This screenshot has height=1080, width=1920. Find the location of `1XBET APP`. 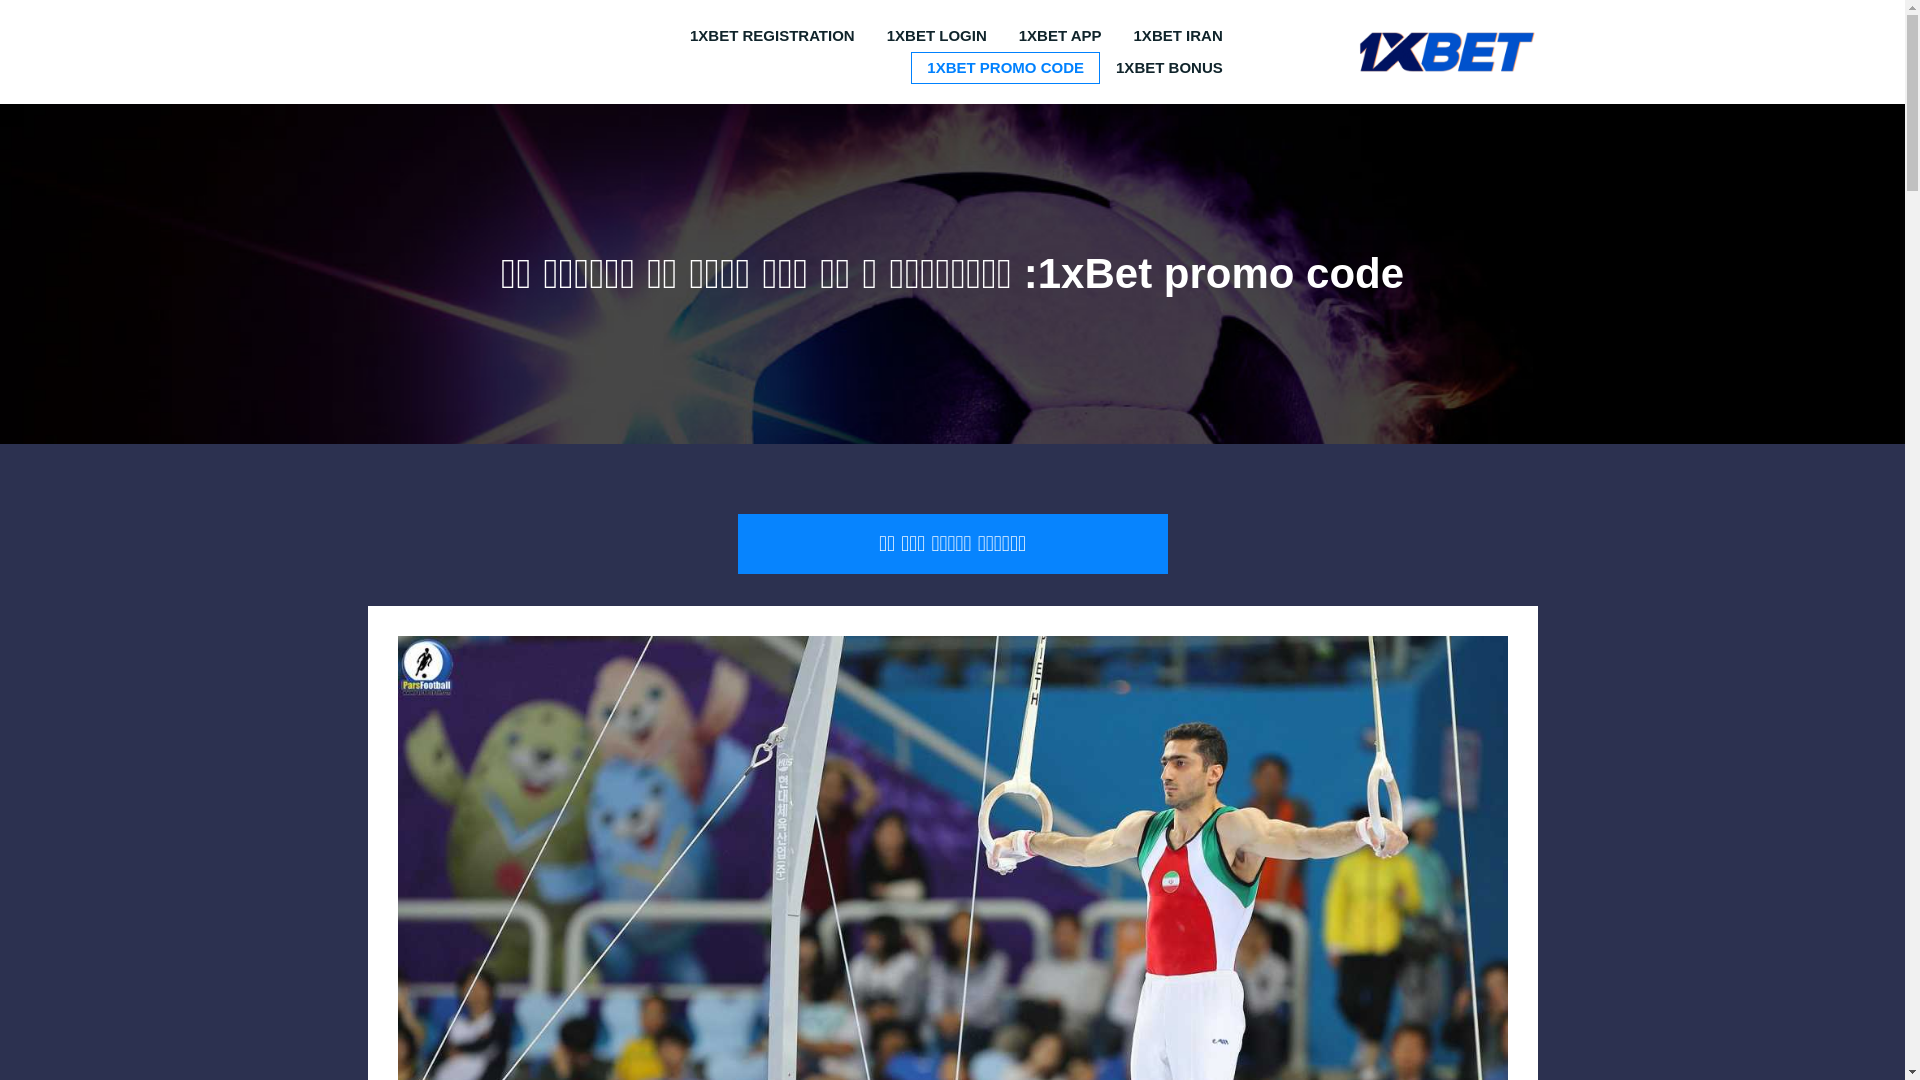

1XBET APP is located at coordinates (1060, 36).